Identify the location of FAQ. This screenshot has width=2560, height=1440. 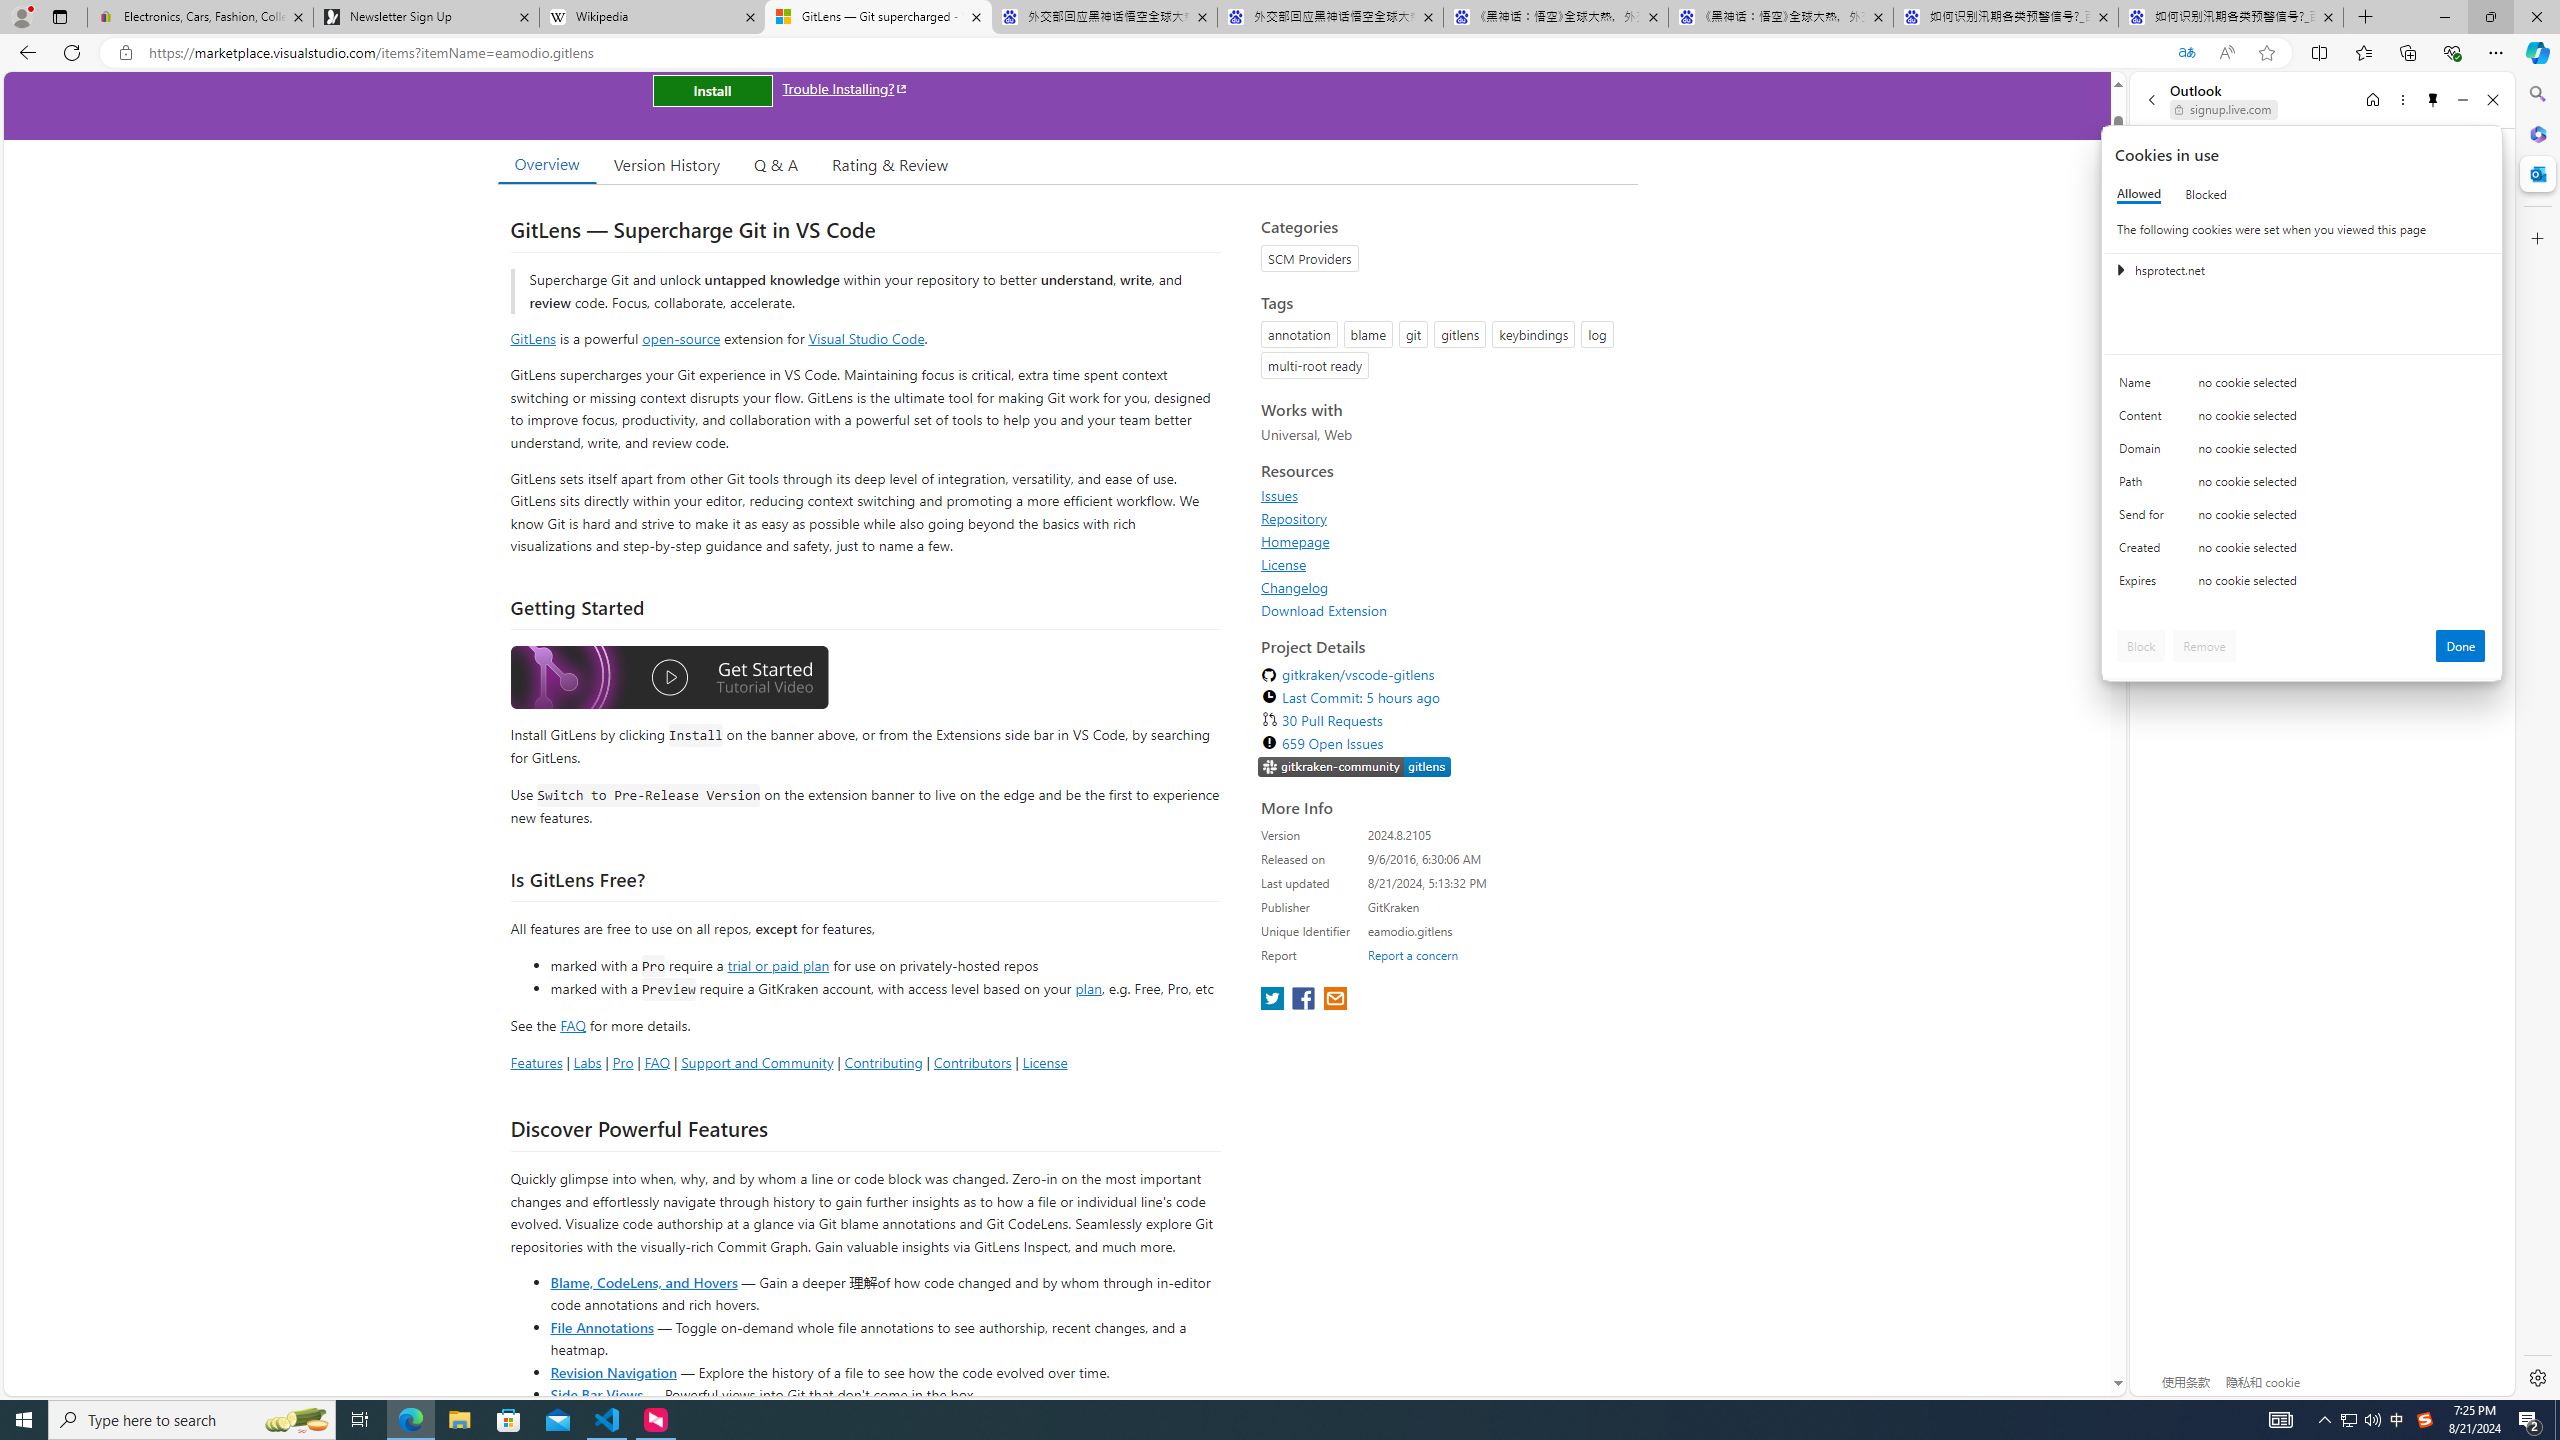
(658, 1062).